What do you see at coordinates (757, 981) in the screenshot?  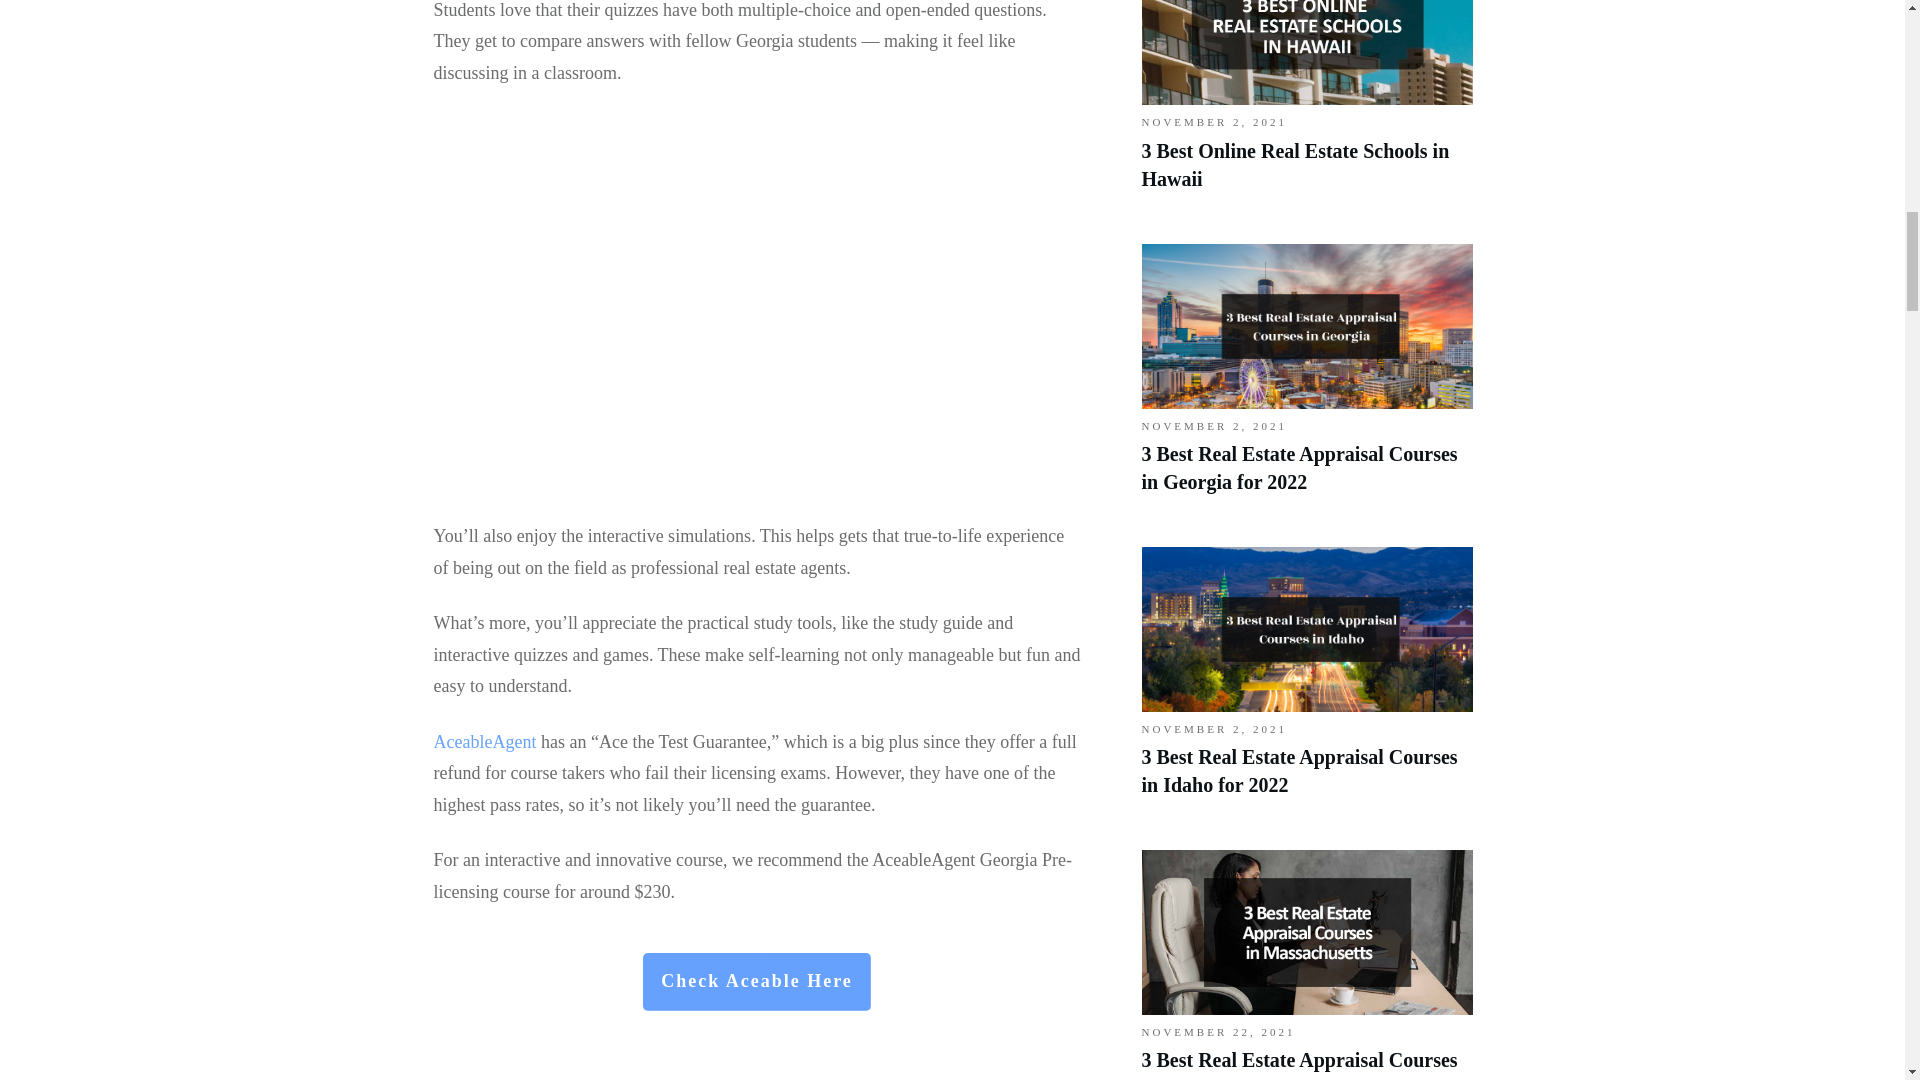 I see `Check Aceable Here` at bounding box center [757, 981].